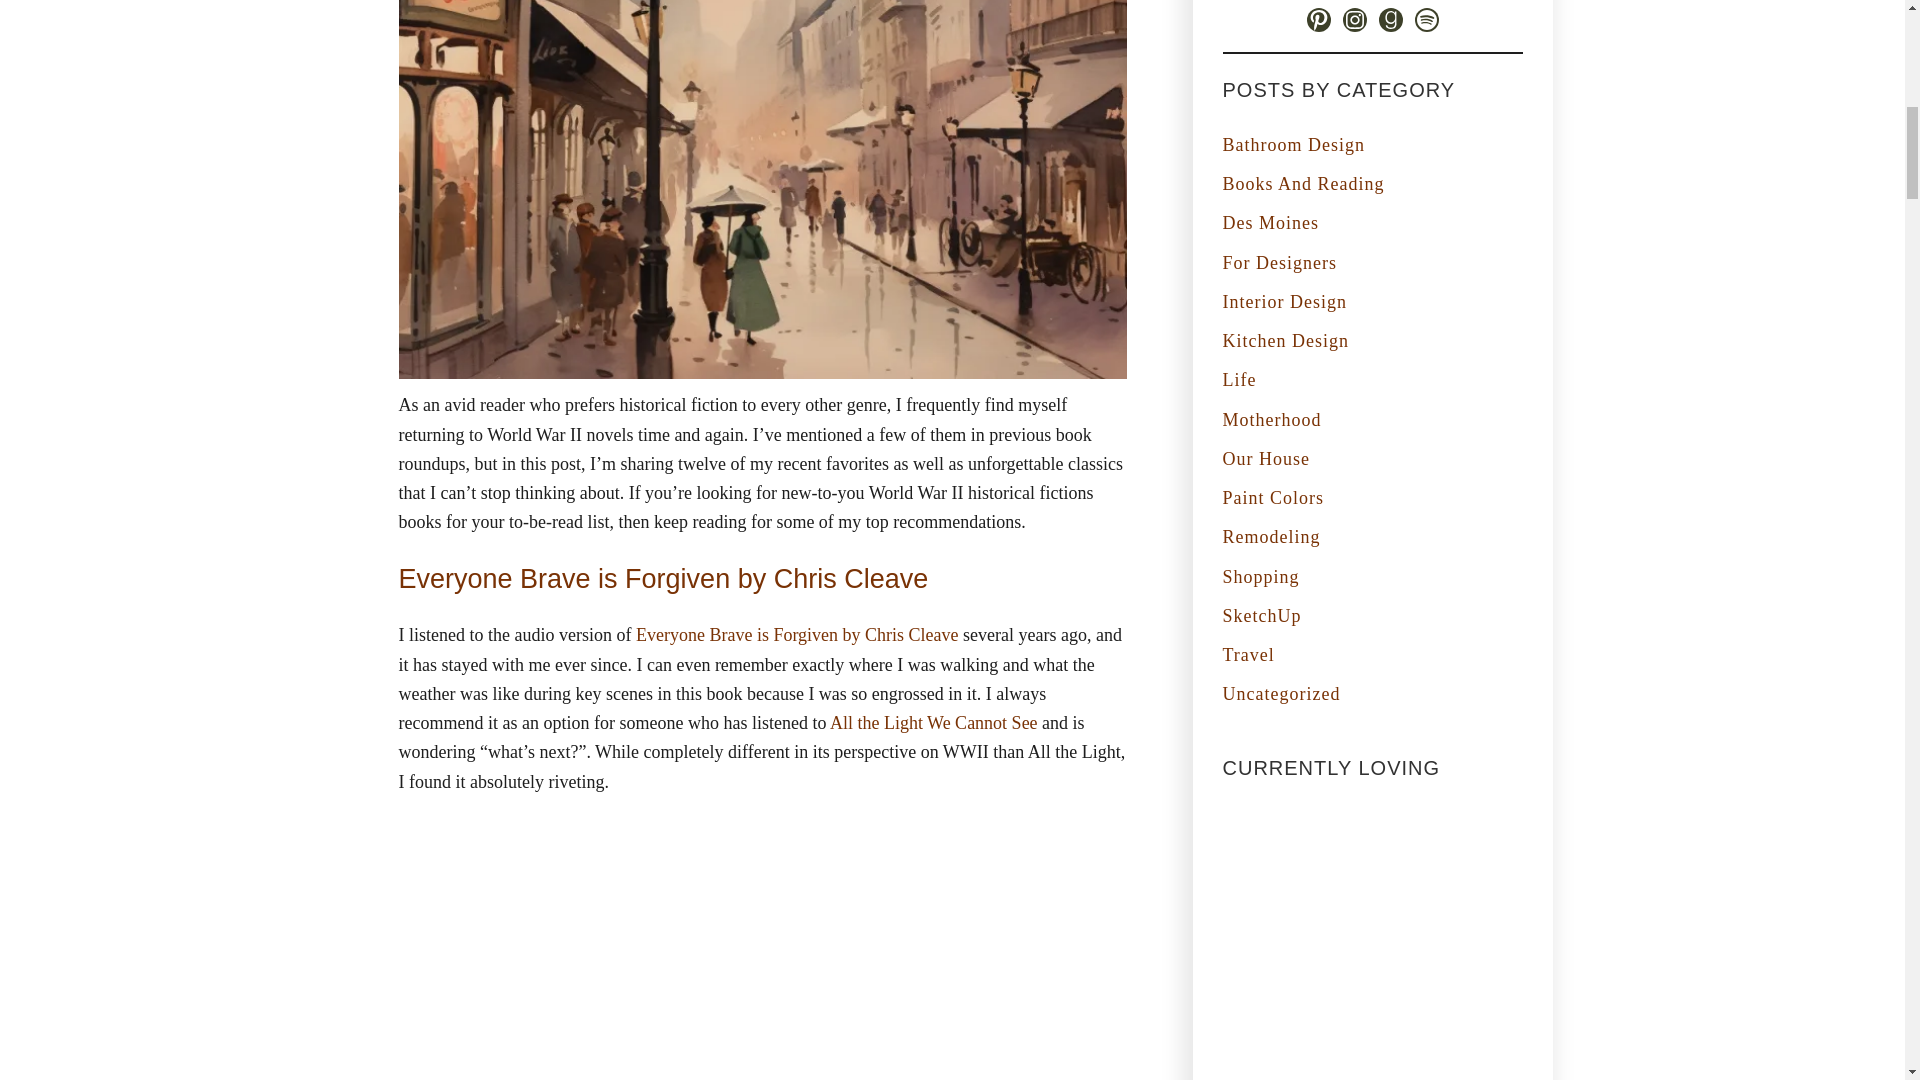 The height and width of the screenshot is (1080, 1920). Describe the element at coordinates (662, 578) in the screenshot. I see `Everyone Brave is Forgiven by Chris Cleave` at that location.